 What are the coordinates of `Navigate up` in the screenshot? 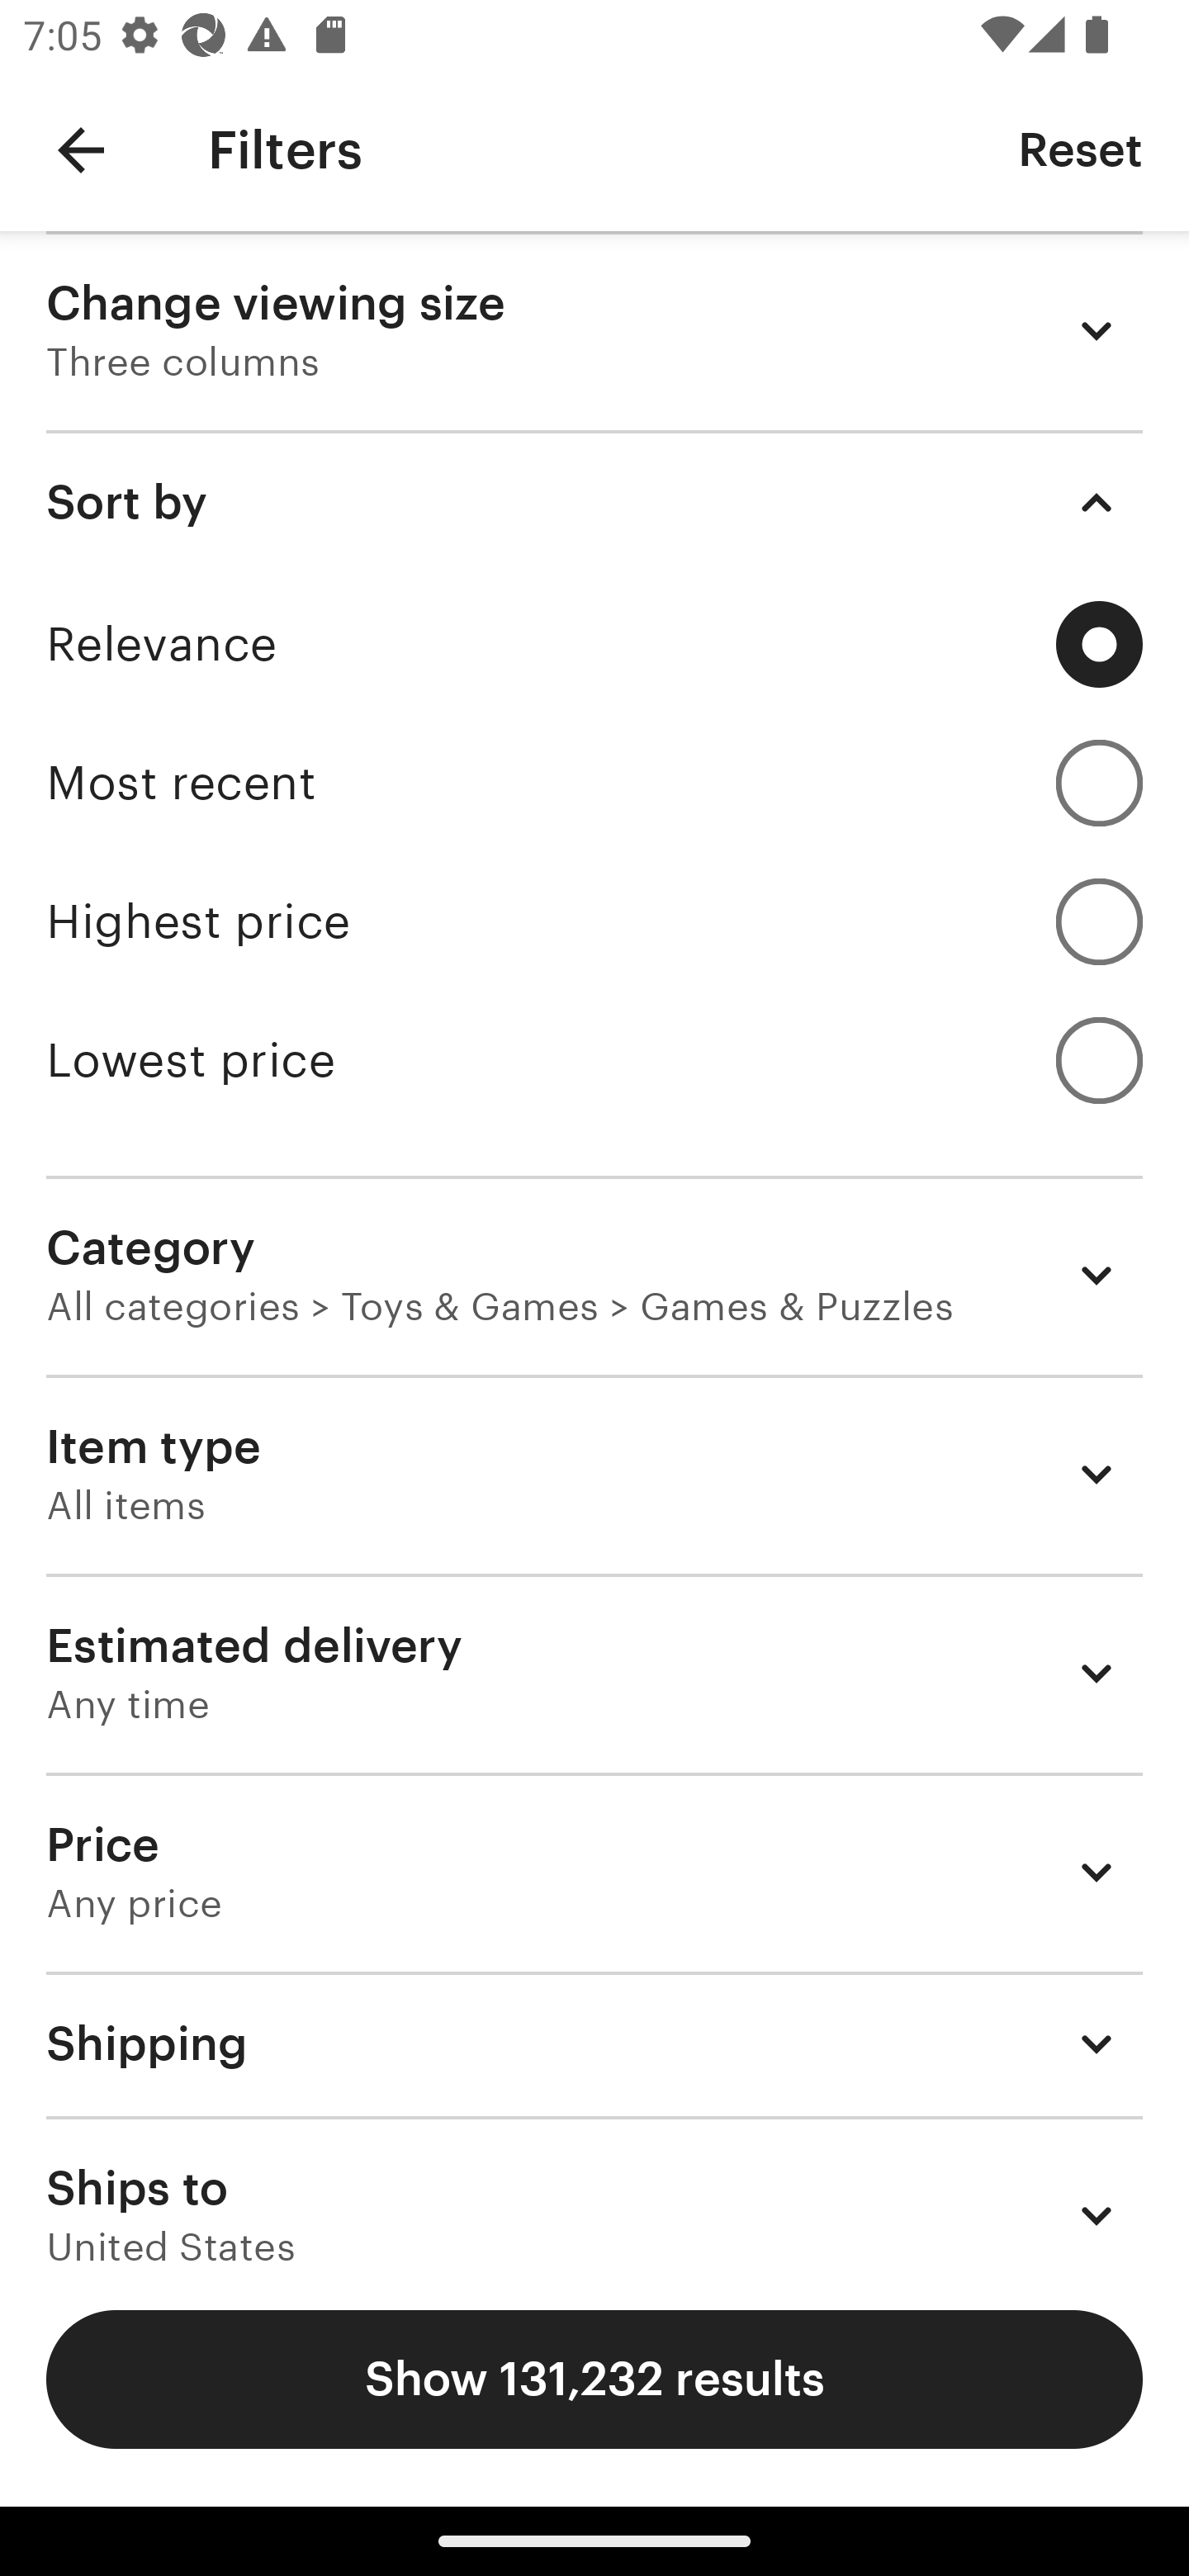 It's located at (81, 150).